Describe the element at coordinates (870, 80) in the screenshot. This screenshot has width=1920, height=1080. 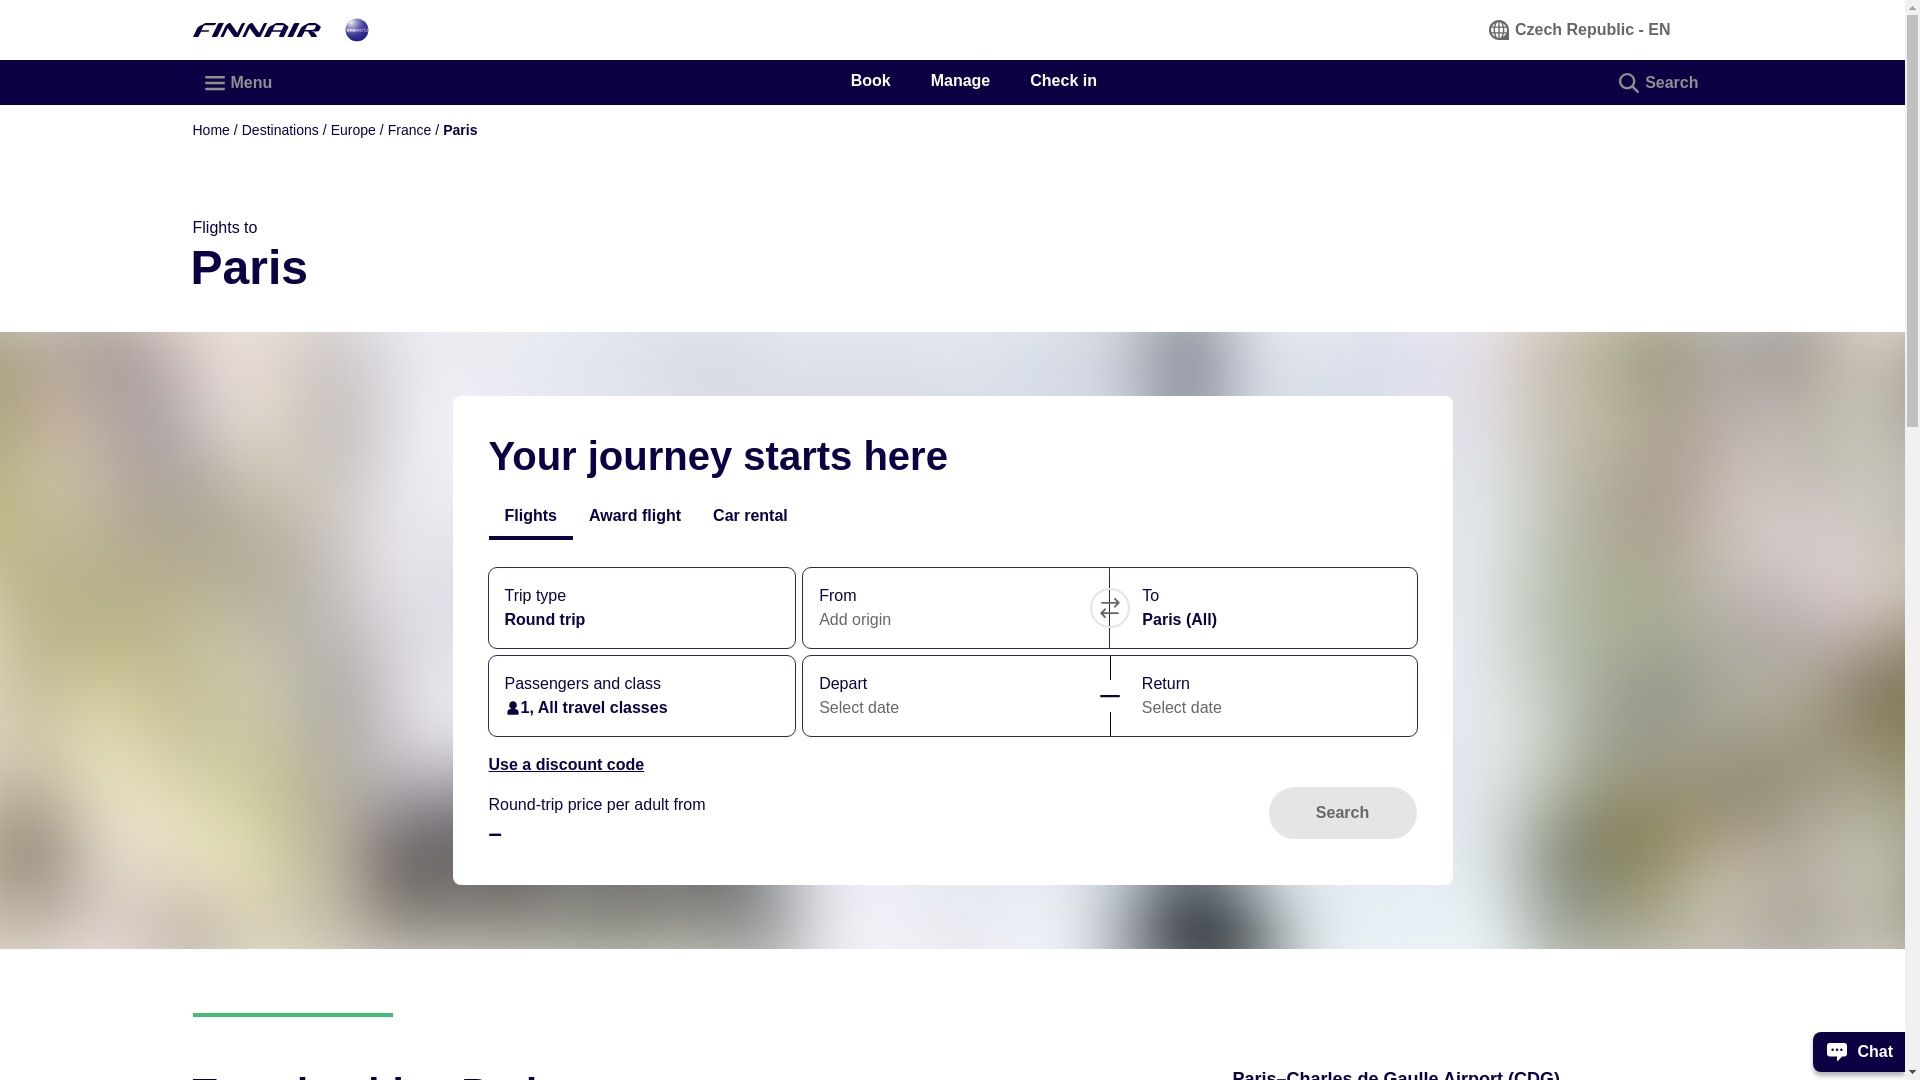
I see `Book` at that location.